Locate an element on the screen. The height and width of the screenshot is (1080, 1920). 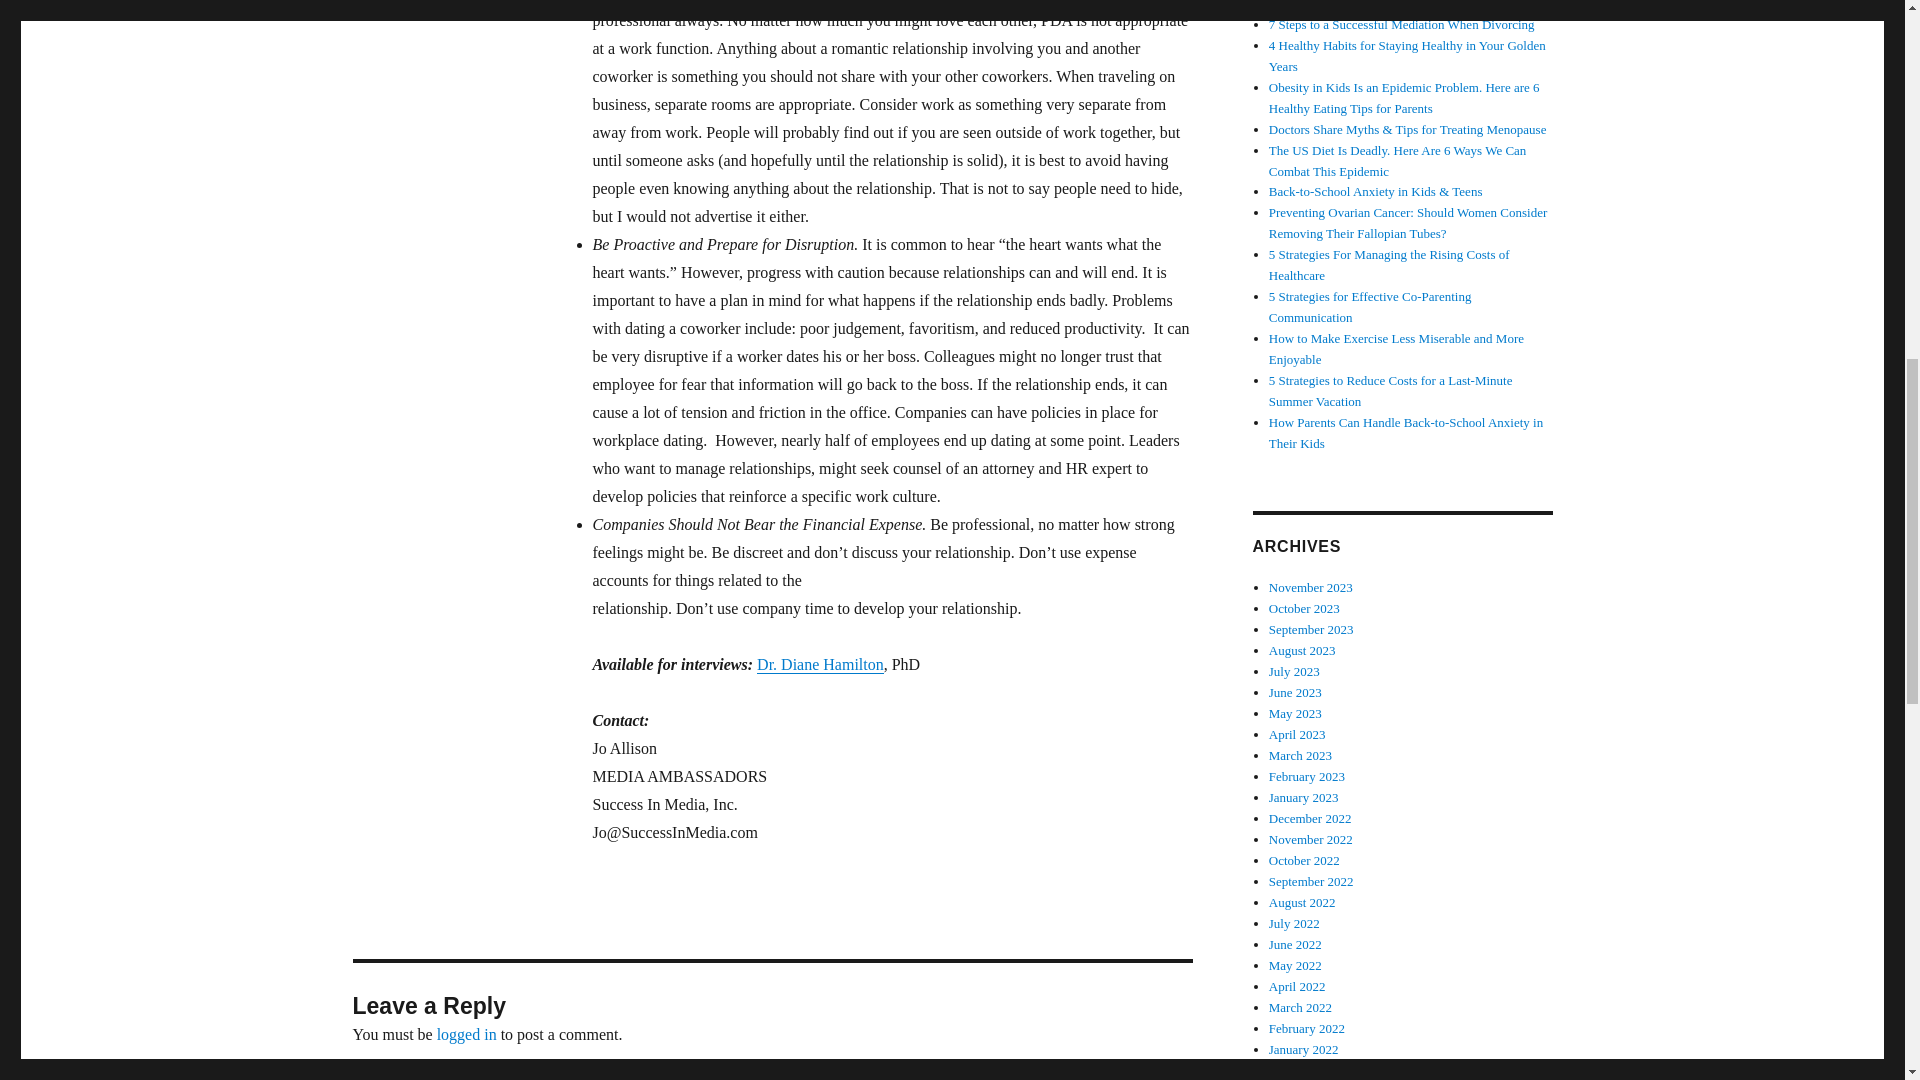
logged in is located at coordinates (467, 1034).